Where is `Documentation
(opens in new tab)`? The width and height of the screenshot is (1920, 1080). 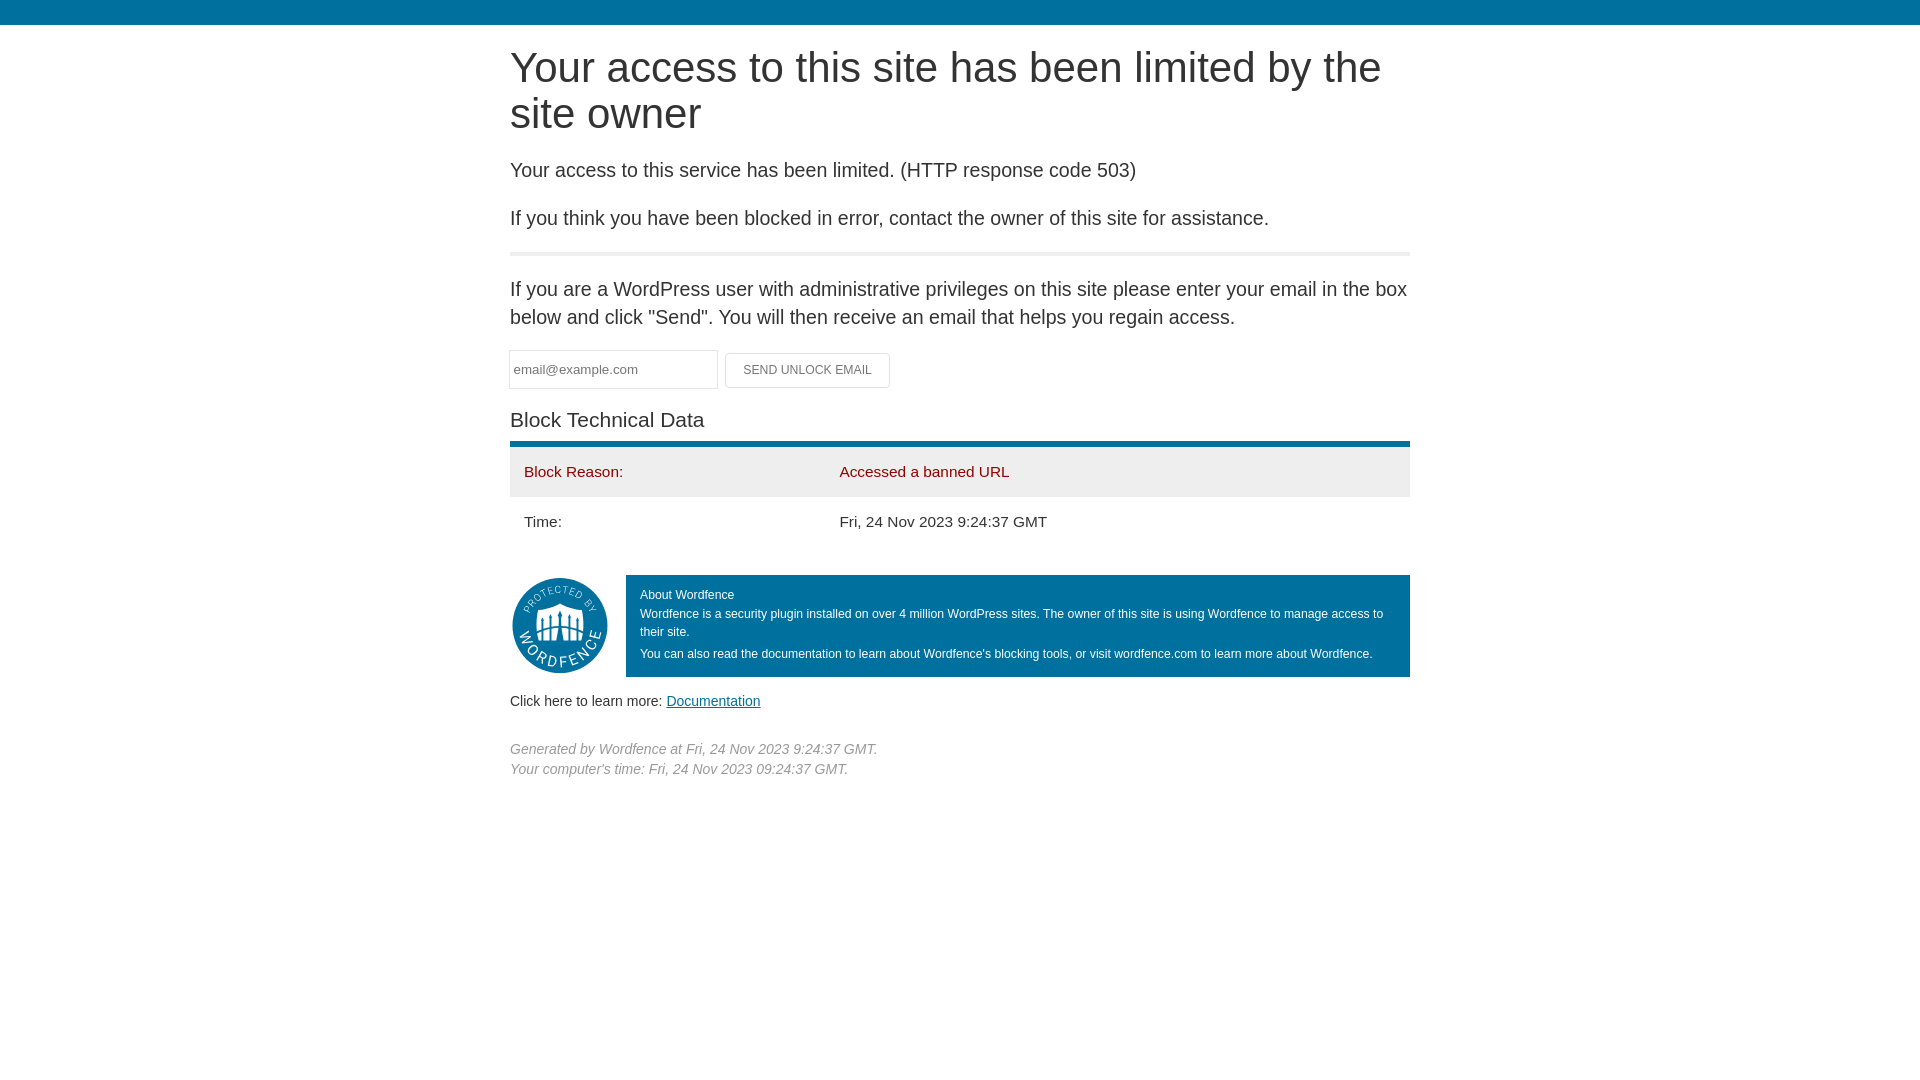
Documentation
(opens in new tab) is located at coordinates (713, 701).